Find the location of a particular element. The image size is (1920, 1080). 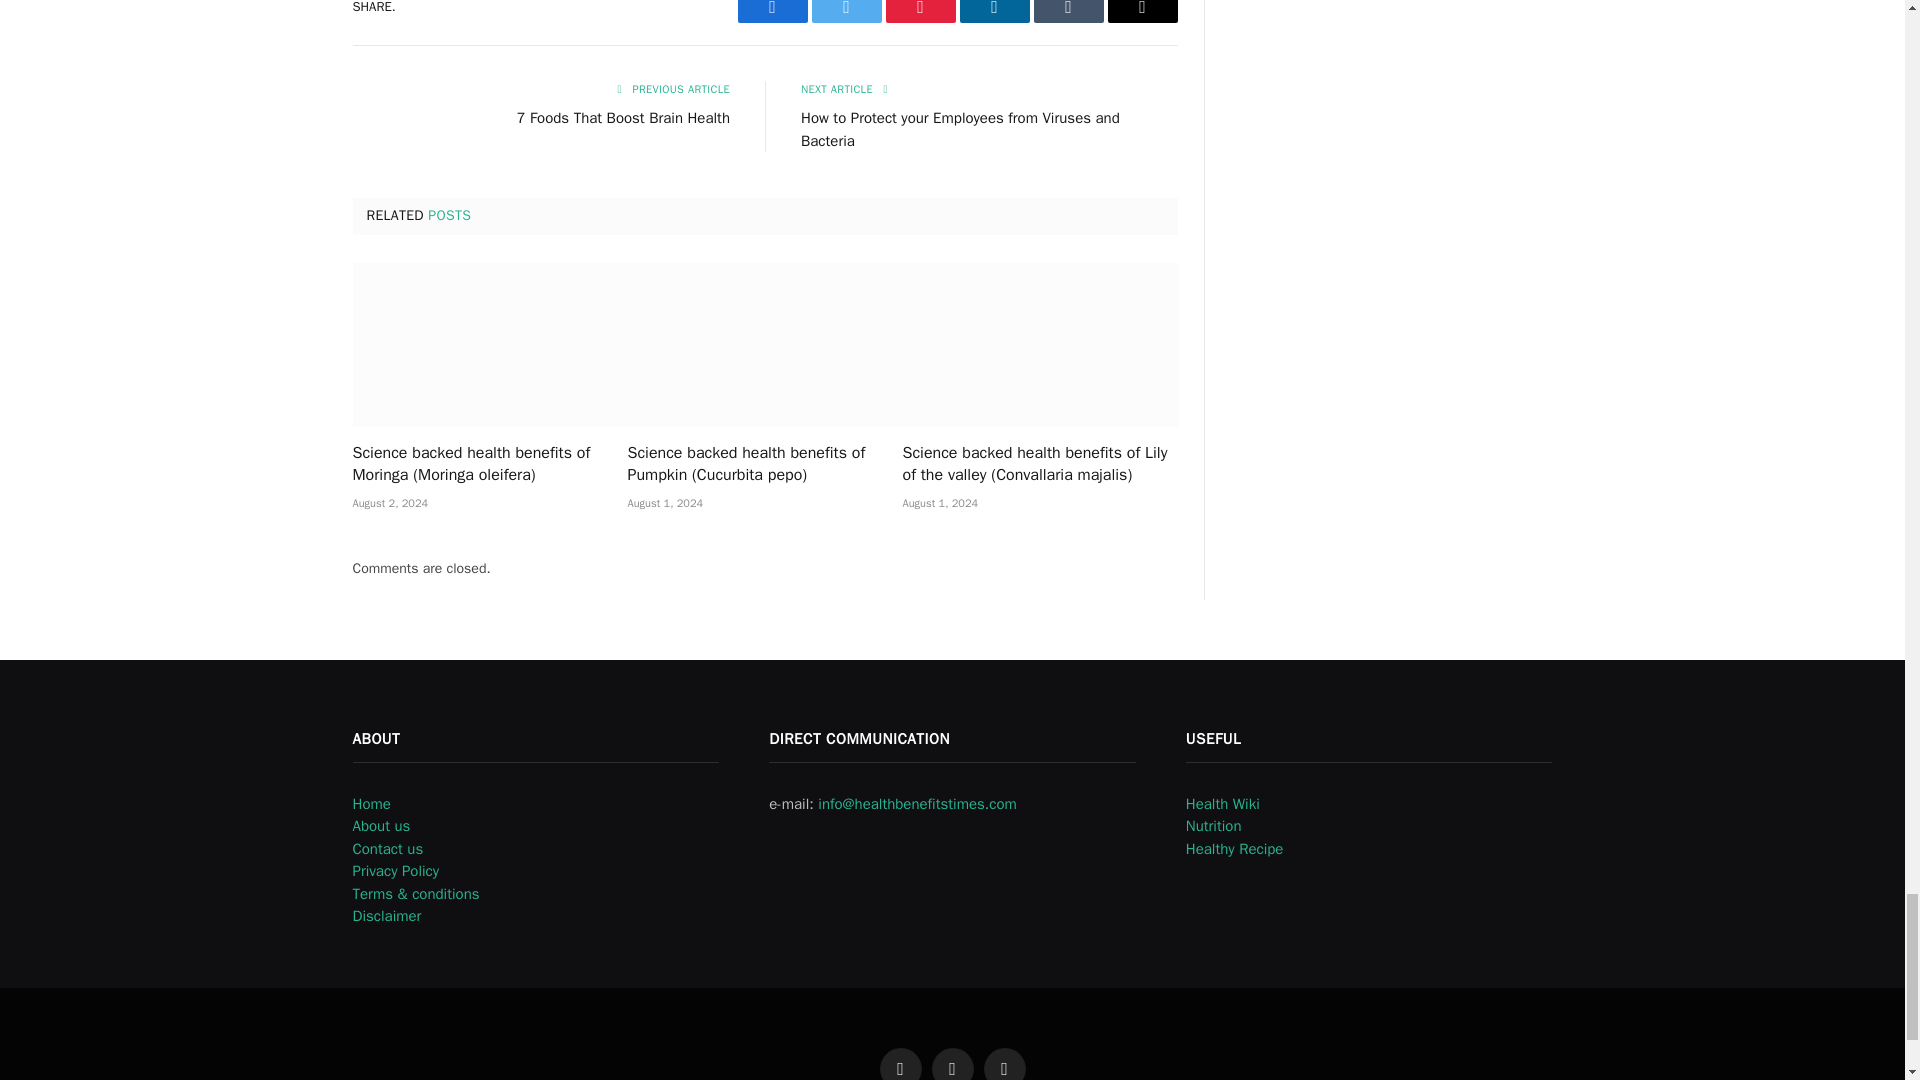

Share on Twitter is located at coordinates (846, 11).